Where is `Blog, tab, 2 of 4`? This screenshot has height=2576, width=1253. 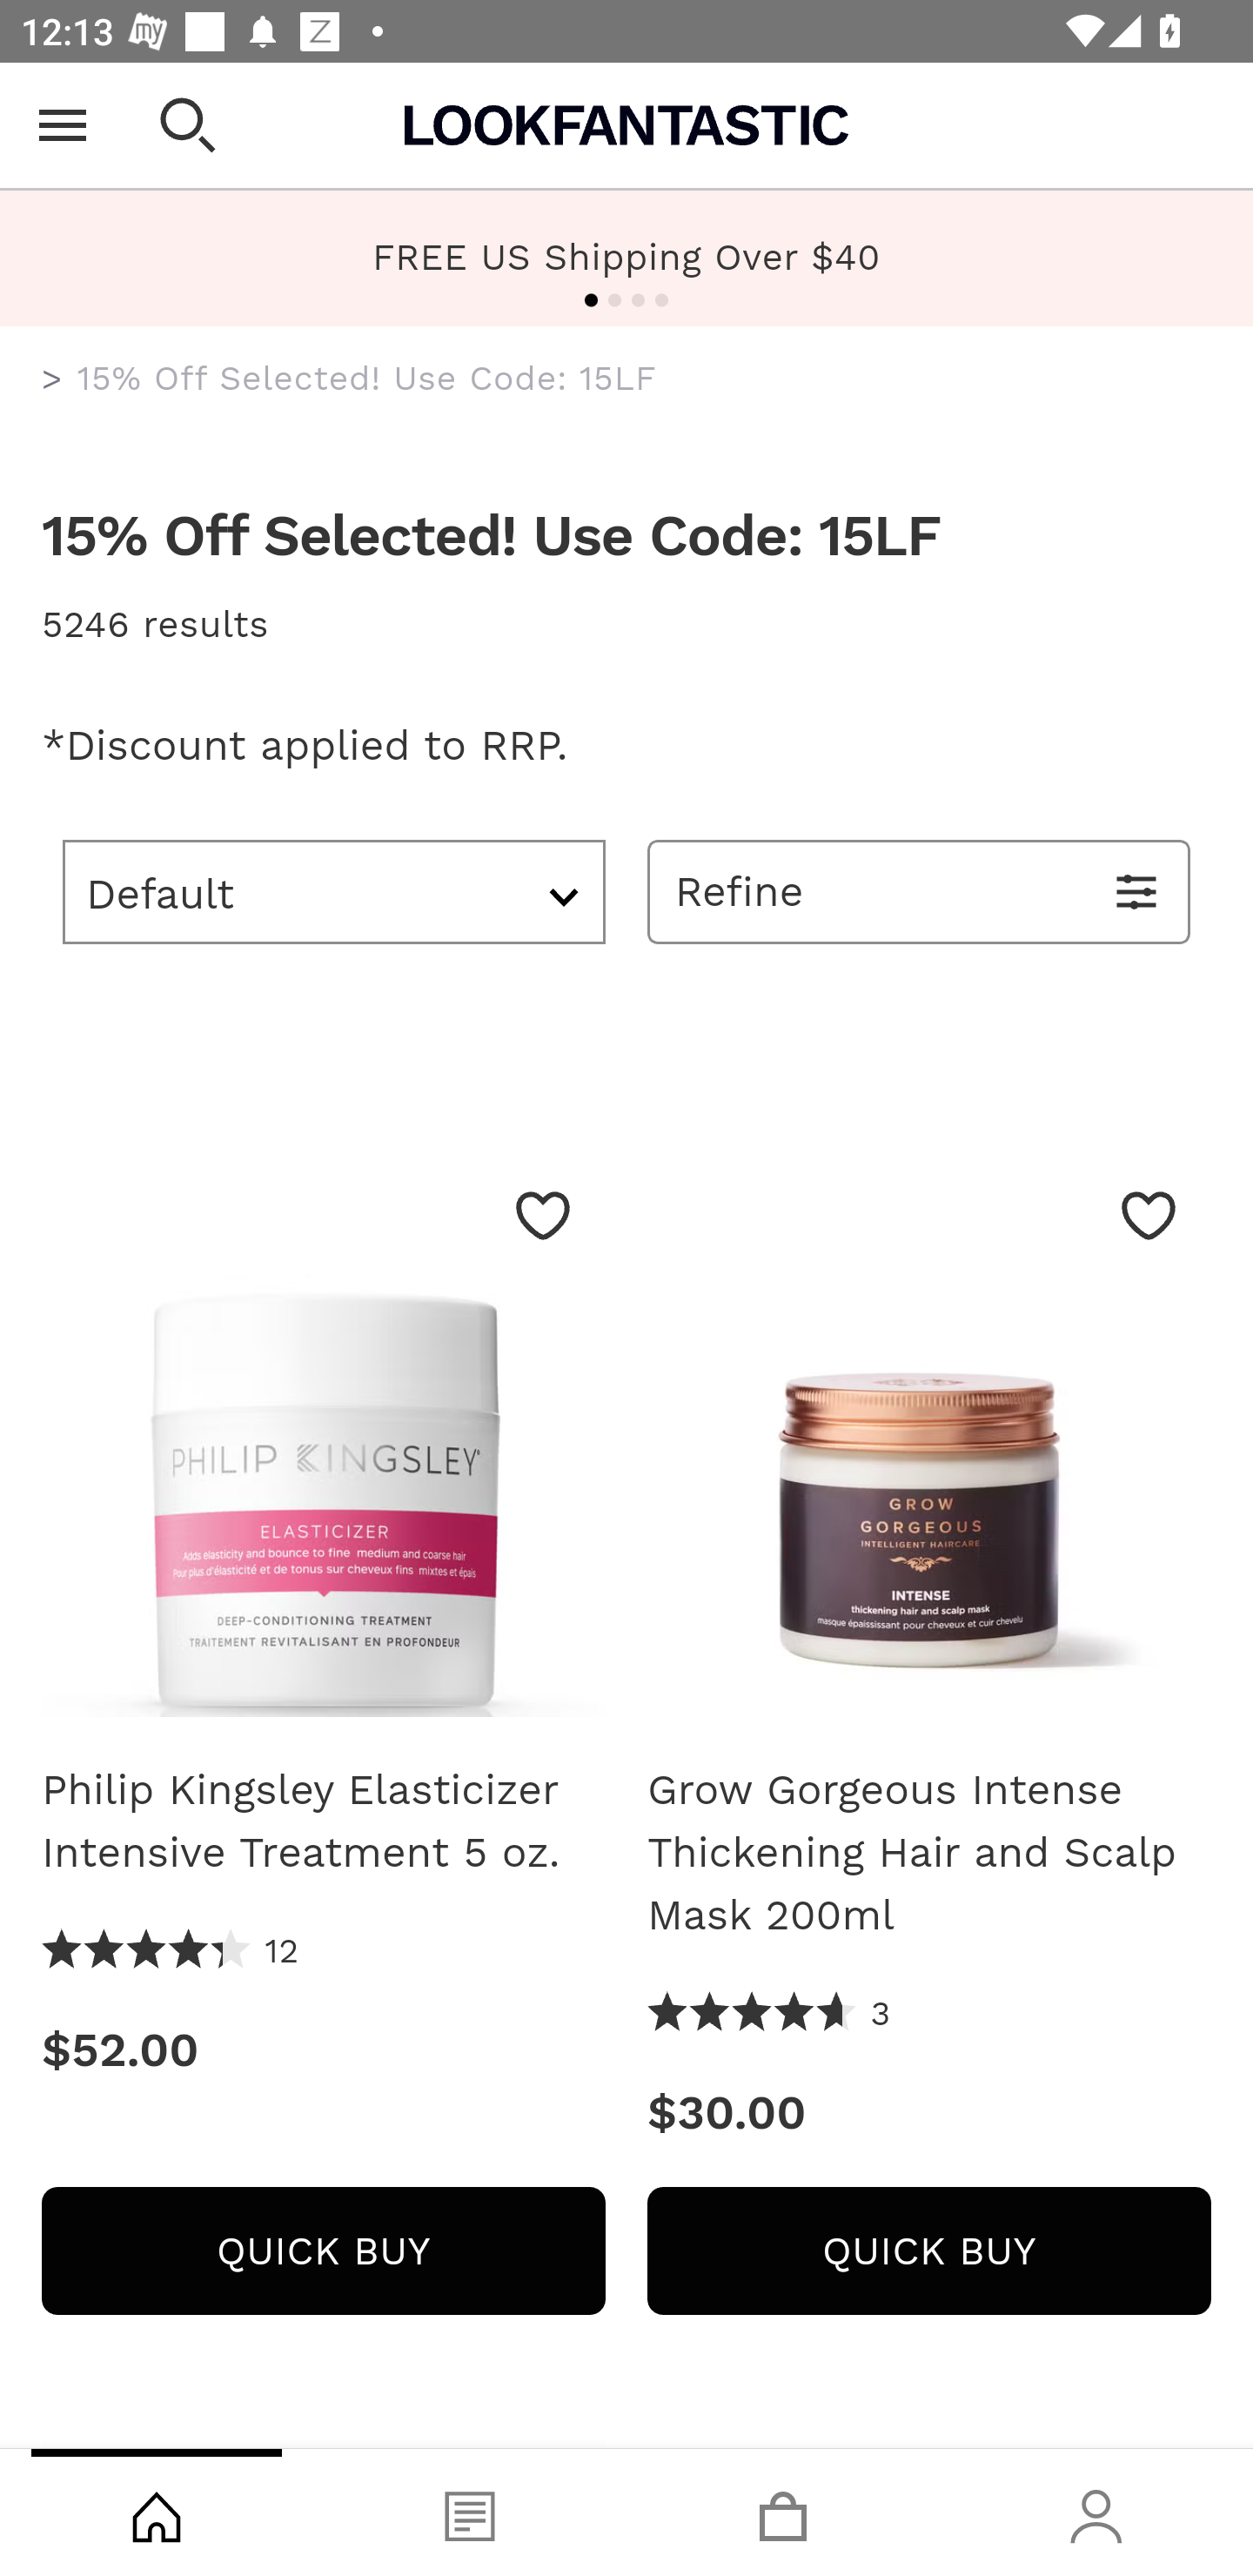
Blog, tab, 2 of 4 is located at coordinates (470, 2512).